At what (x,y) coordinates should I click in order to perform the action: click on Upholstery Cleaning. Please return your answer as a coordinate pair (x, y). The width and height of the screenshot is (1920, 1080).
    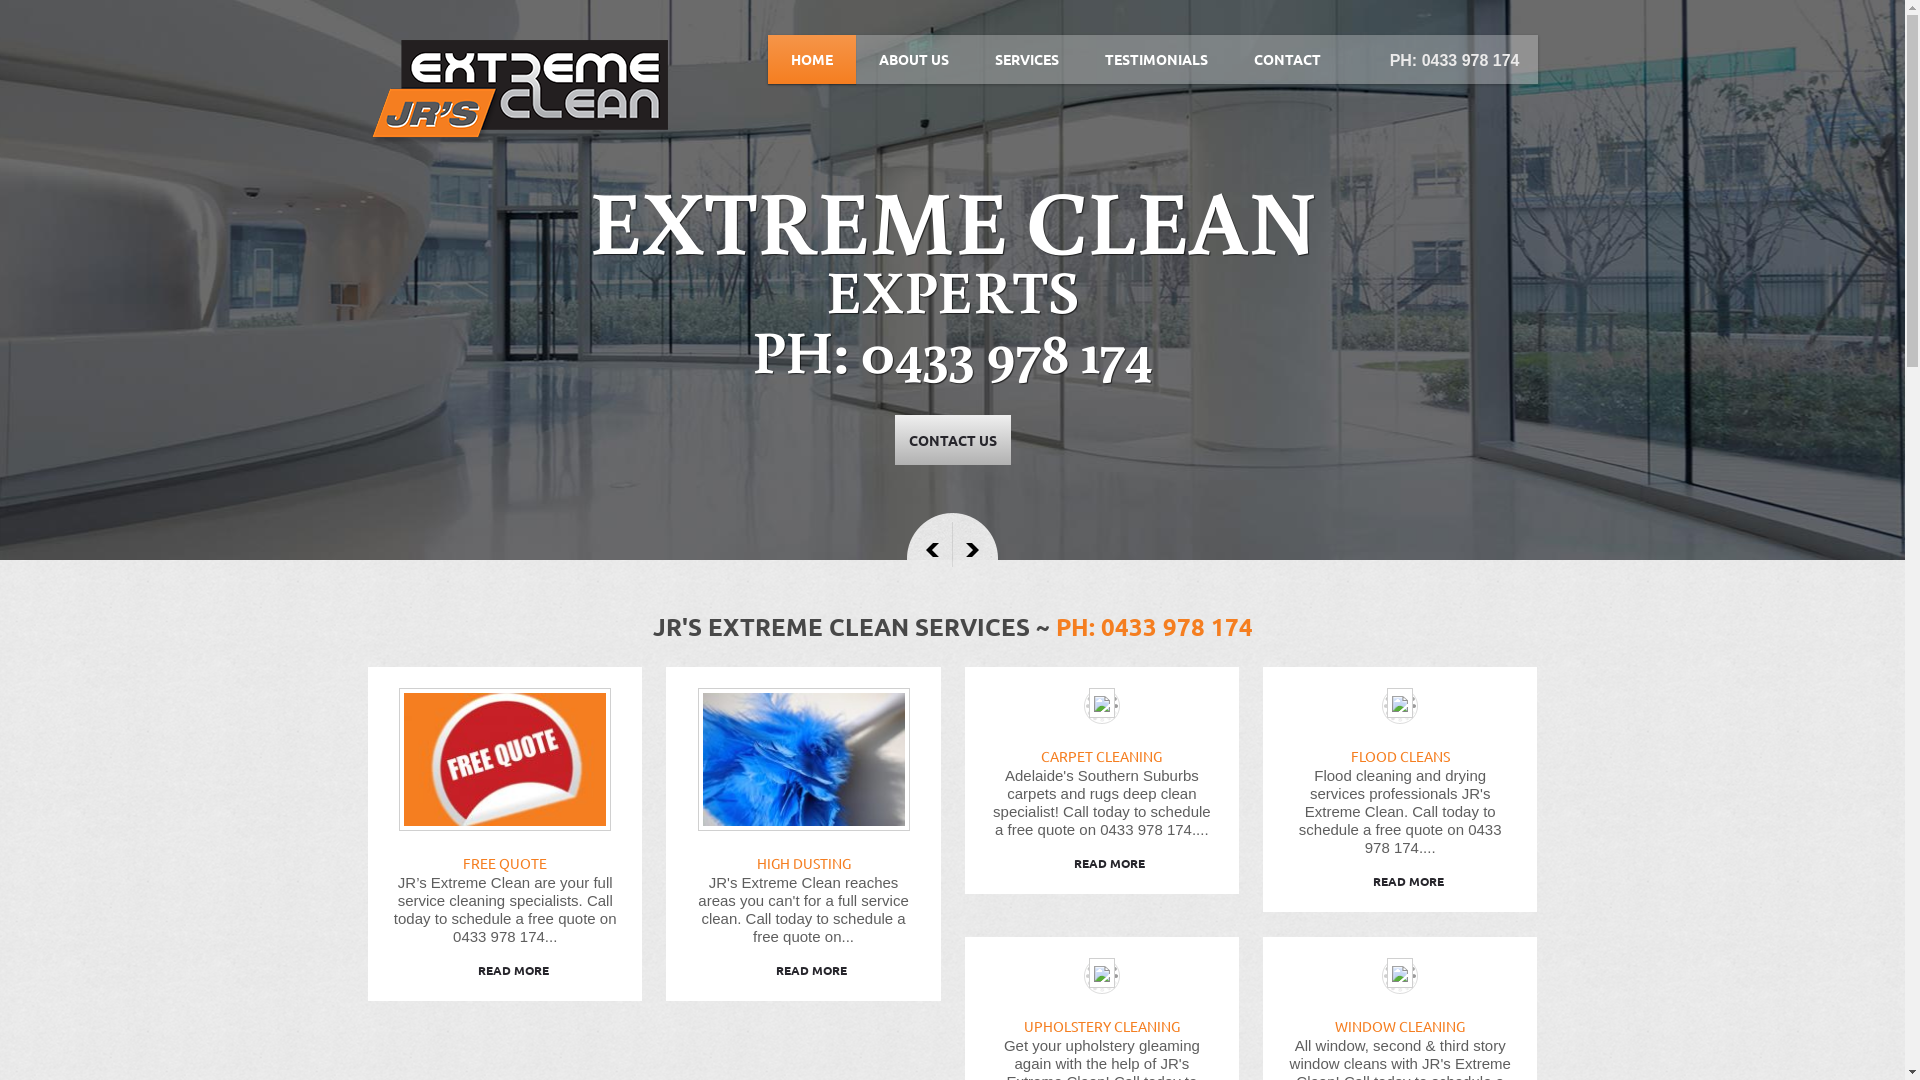
    Looking at the image, I should click on (1102, 973).